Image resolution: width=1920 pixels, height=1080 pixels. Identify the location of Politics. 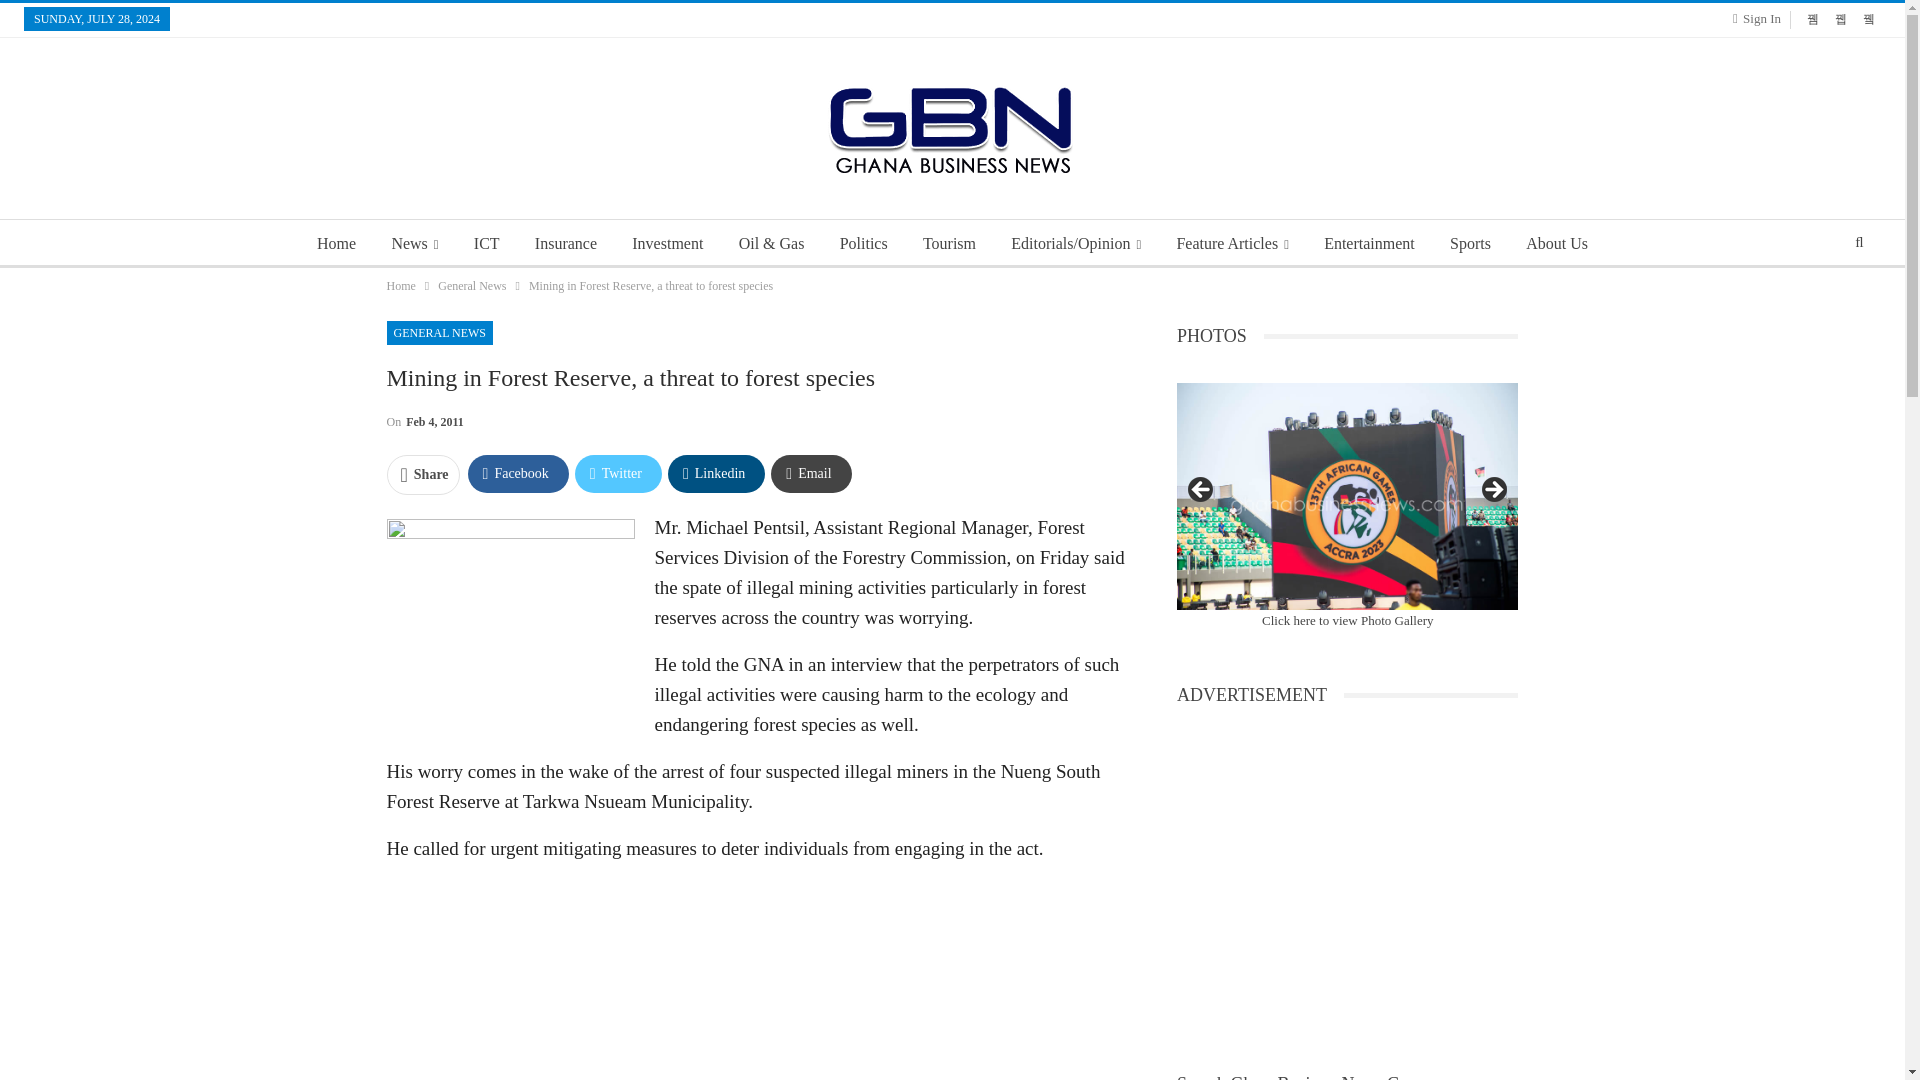
(864, 244).